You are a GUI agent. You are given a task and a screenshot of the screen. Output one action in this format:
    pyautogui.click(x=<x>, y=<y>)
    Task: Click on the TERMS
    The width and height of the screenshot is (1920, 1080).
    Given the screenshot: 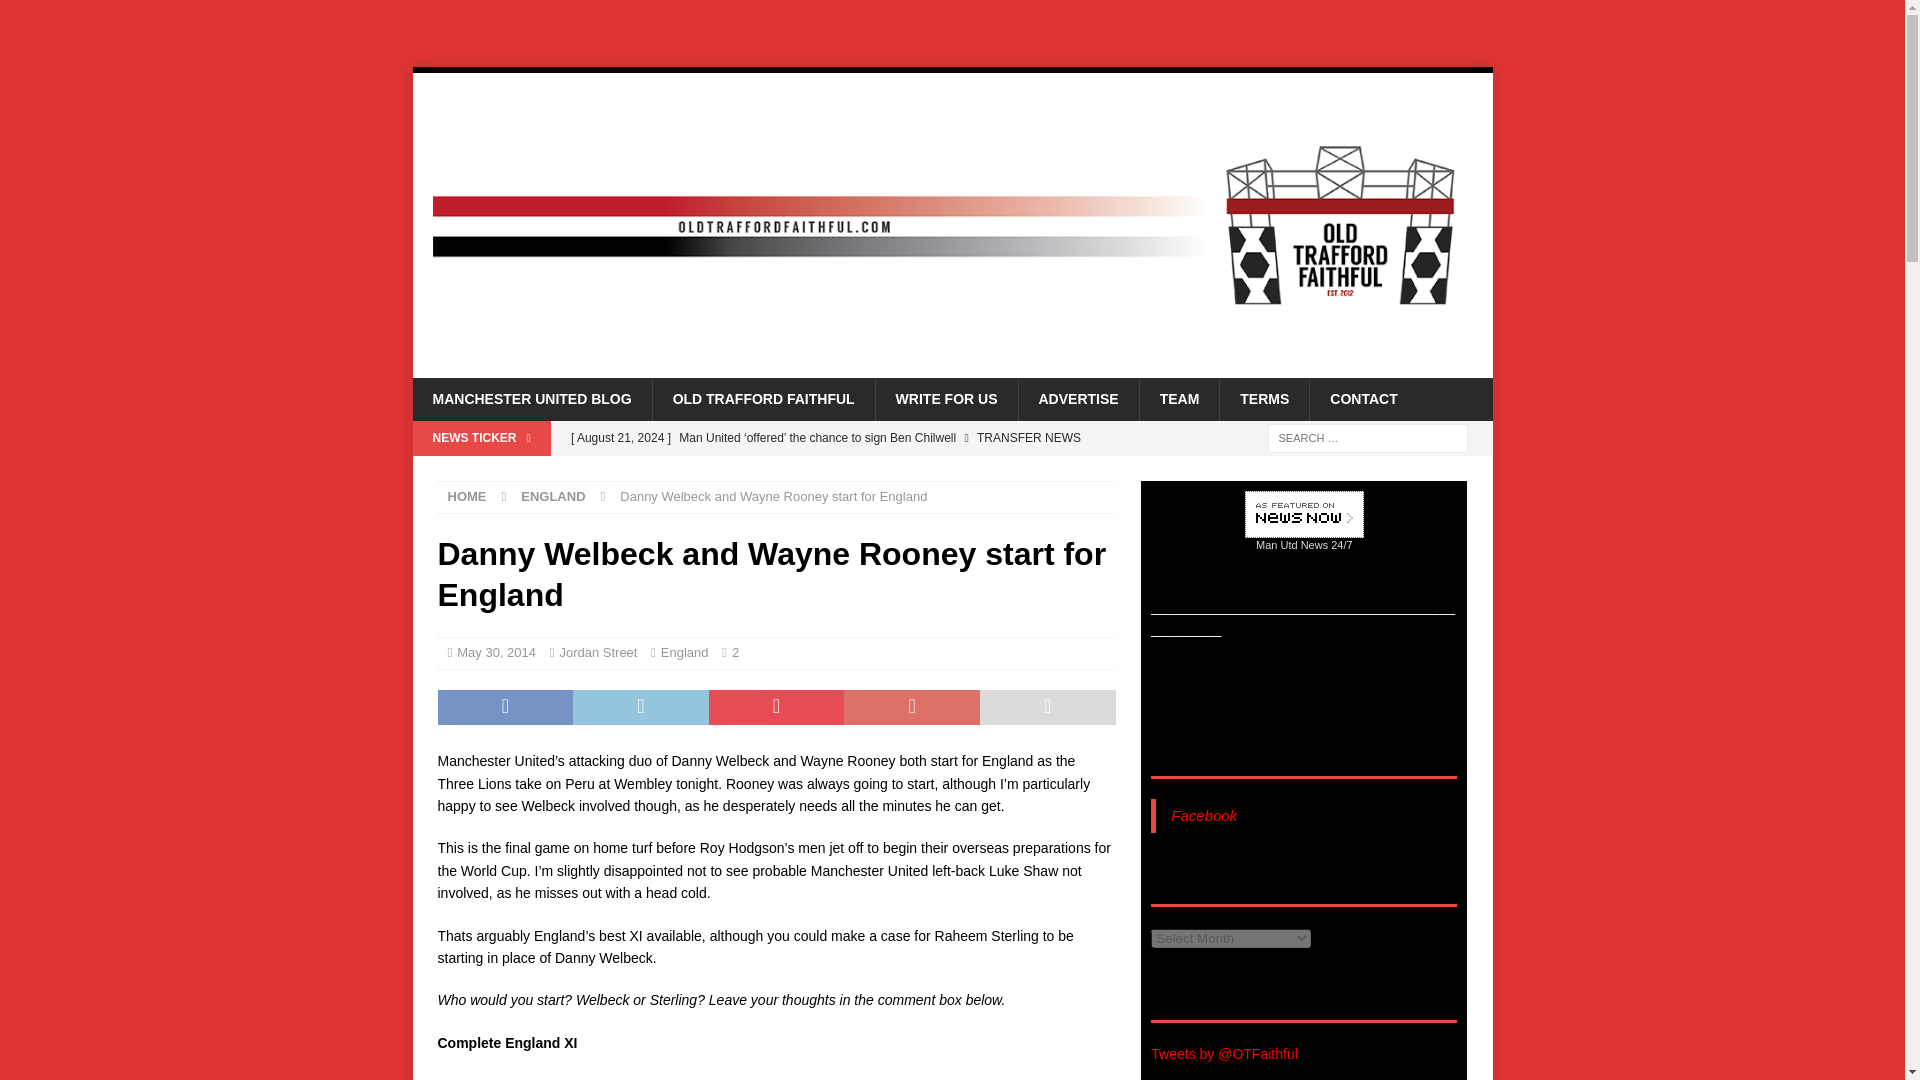 What is the action you would take?
    pyautogui.click(x=1264, y=399)
    